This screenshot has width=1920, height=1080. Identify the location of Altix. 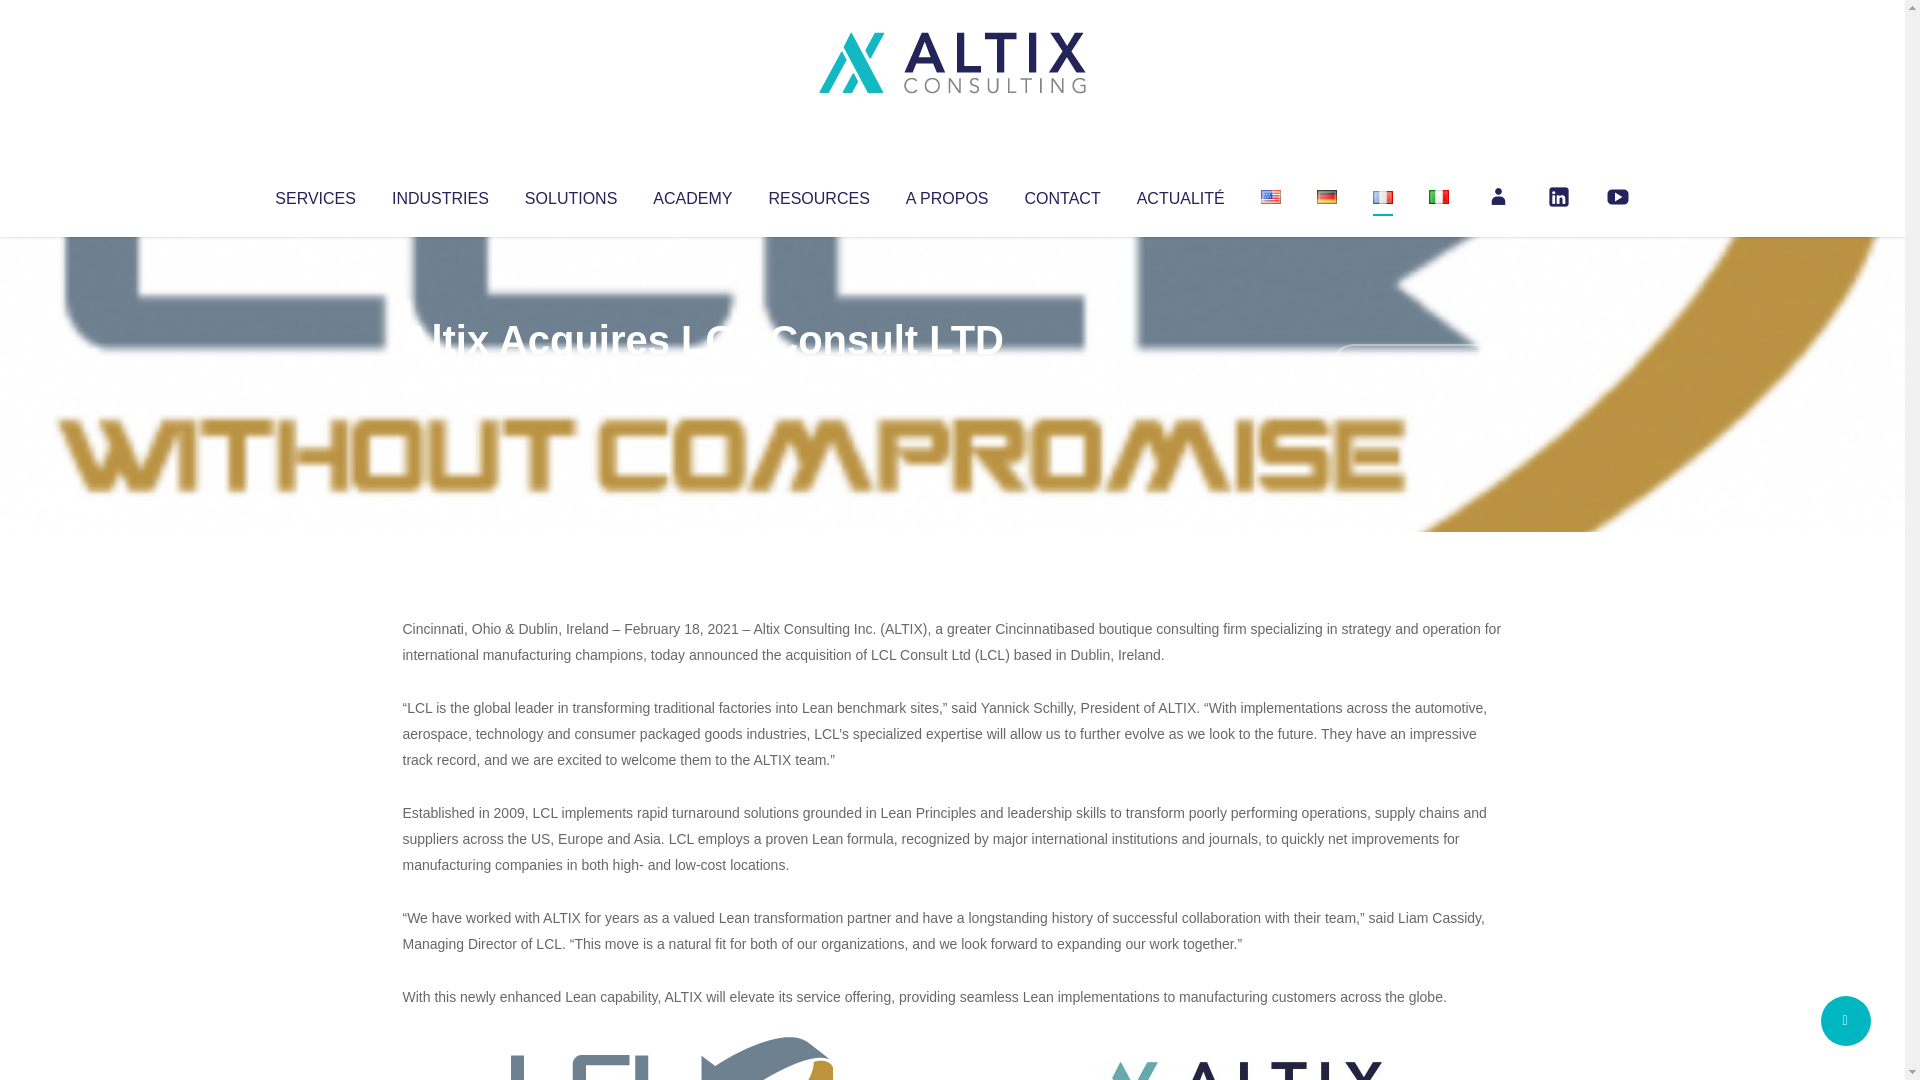
(440, 380).